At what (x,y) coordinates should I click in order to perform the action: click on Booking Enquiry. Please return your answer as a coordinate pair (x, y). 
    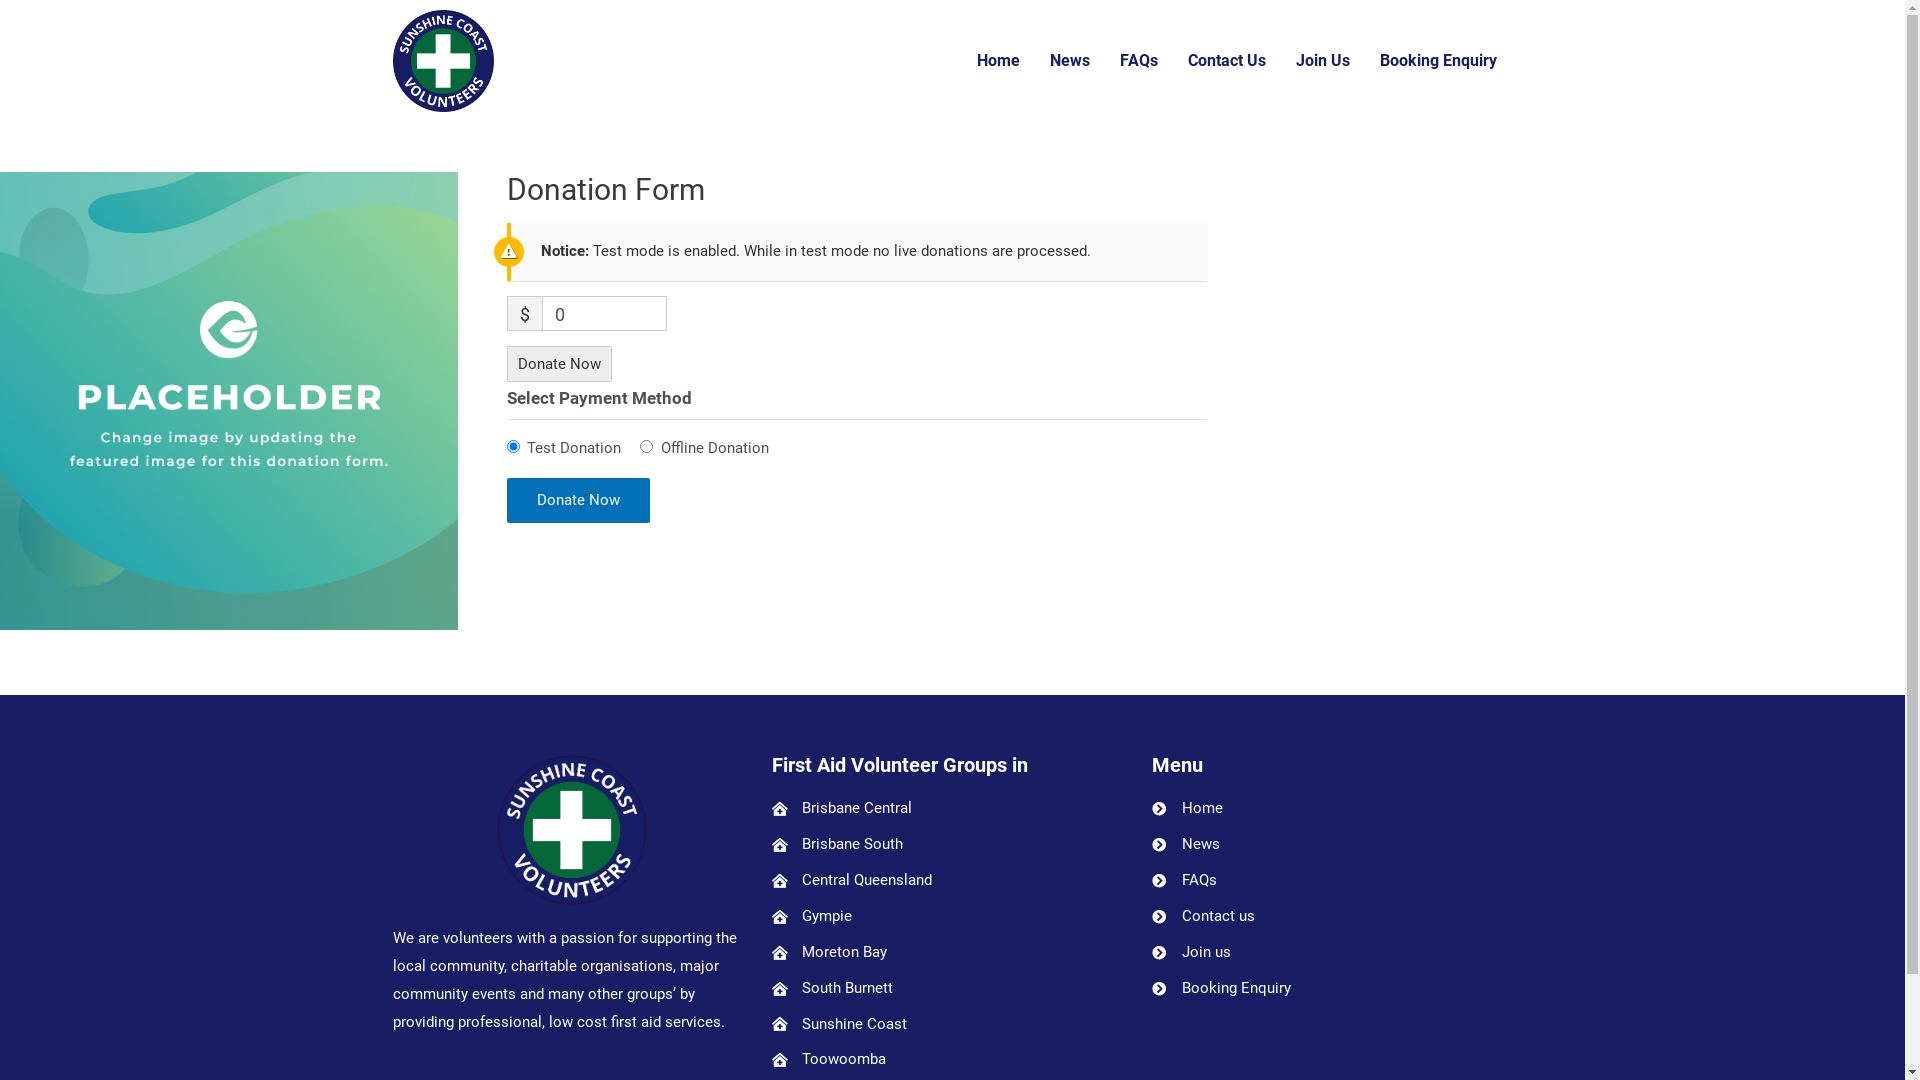
    Looking at the image, I should click on (1438, 61).